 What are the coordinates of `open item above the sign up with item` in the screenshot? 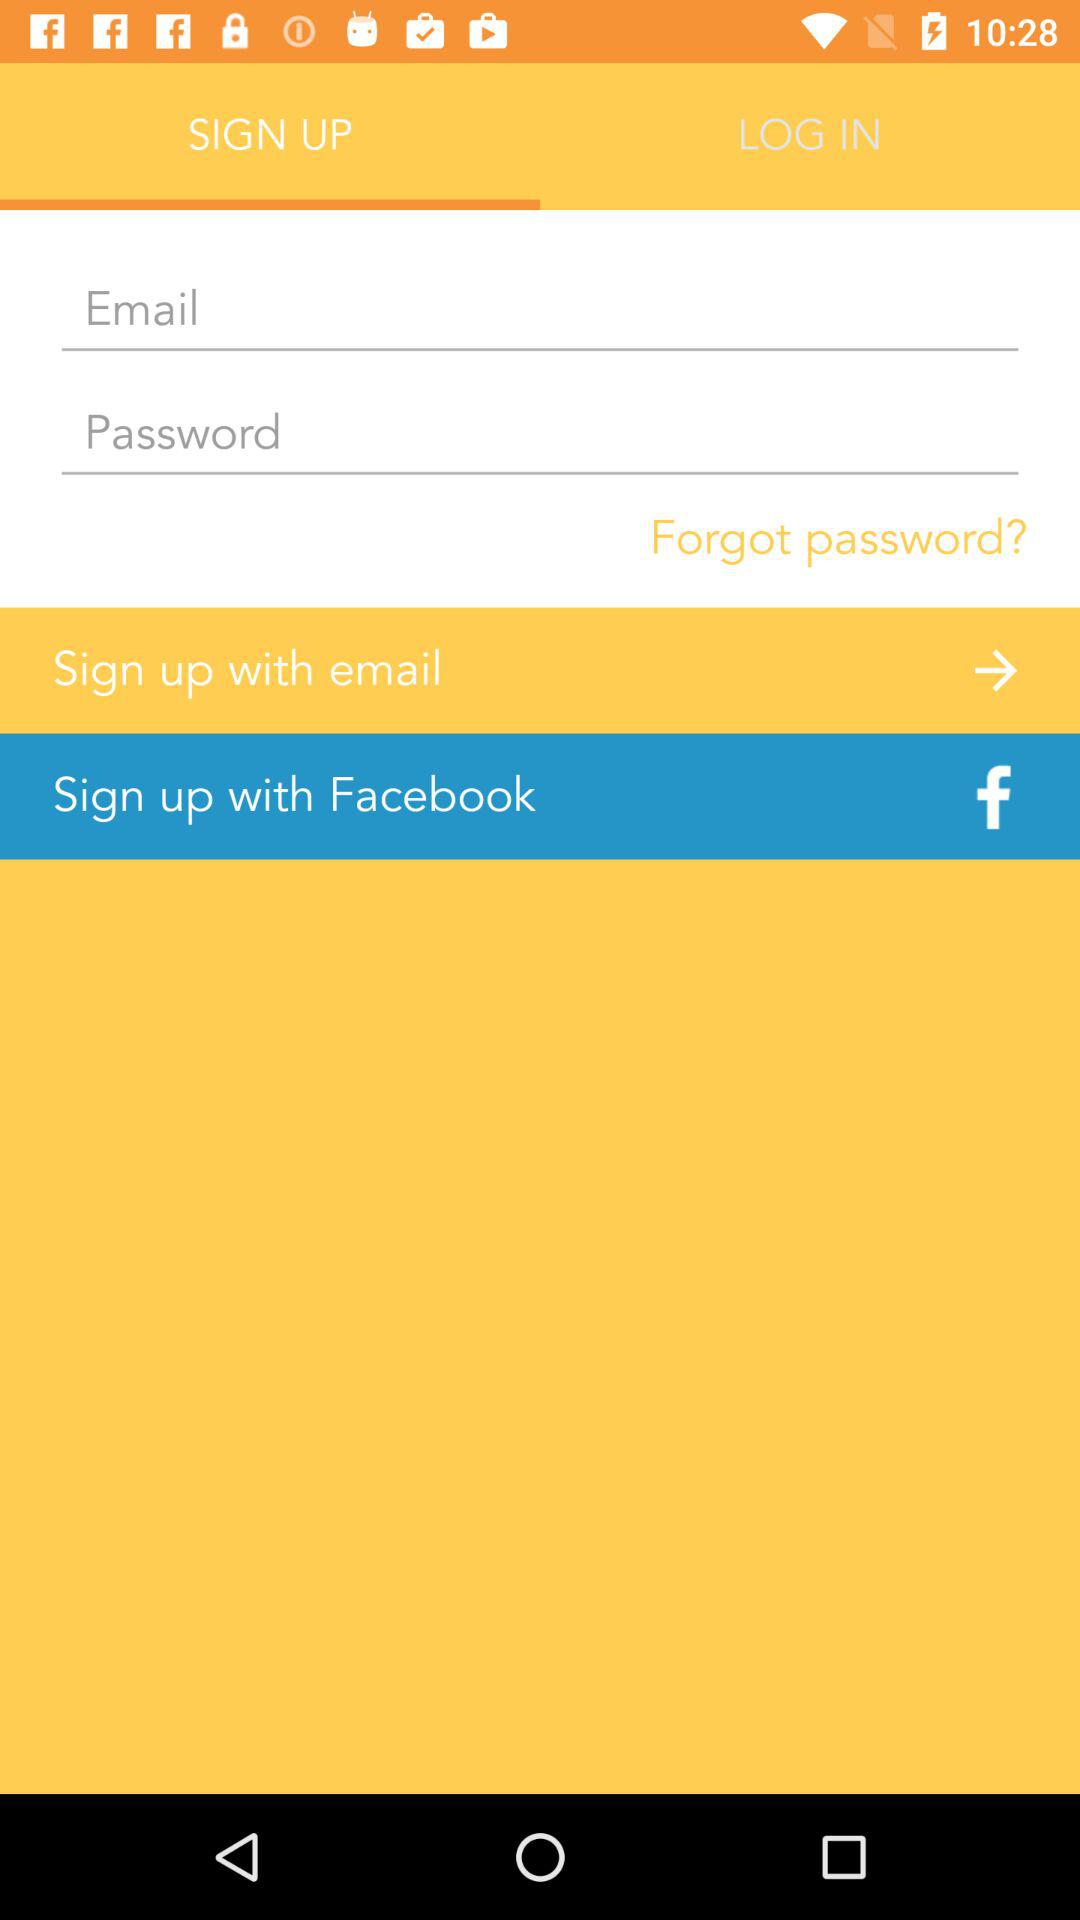 It's located at (838, 538).